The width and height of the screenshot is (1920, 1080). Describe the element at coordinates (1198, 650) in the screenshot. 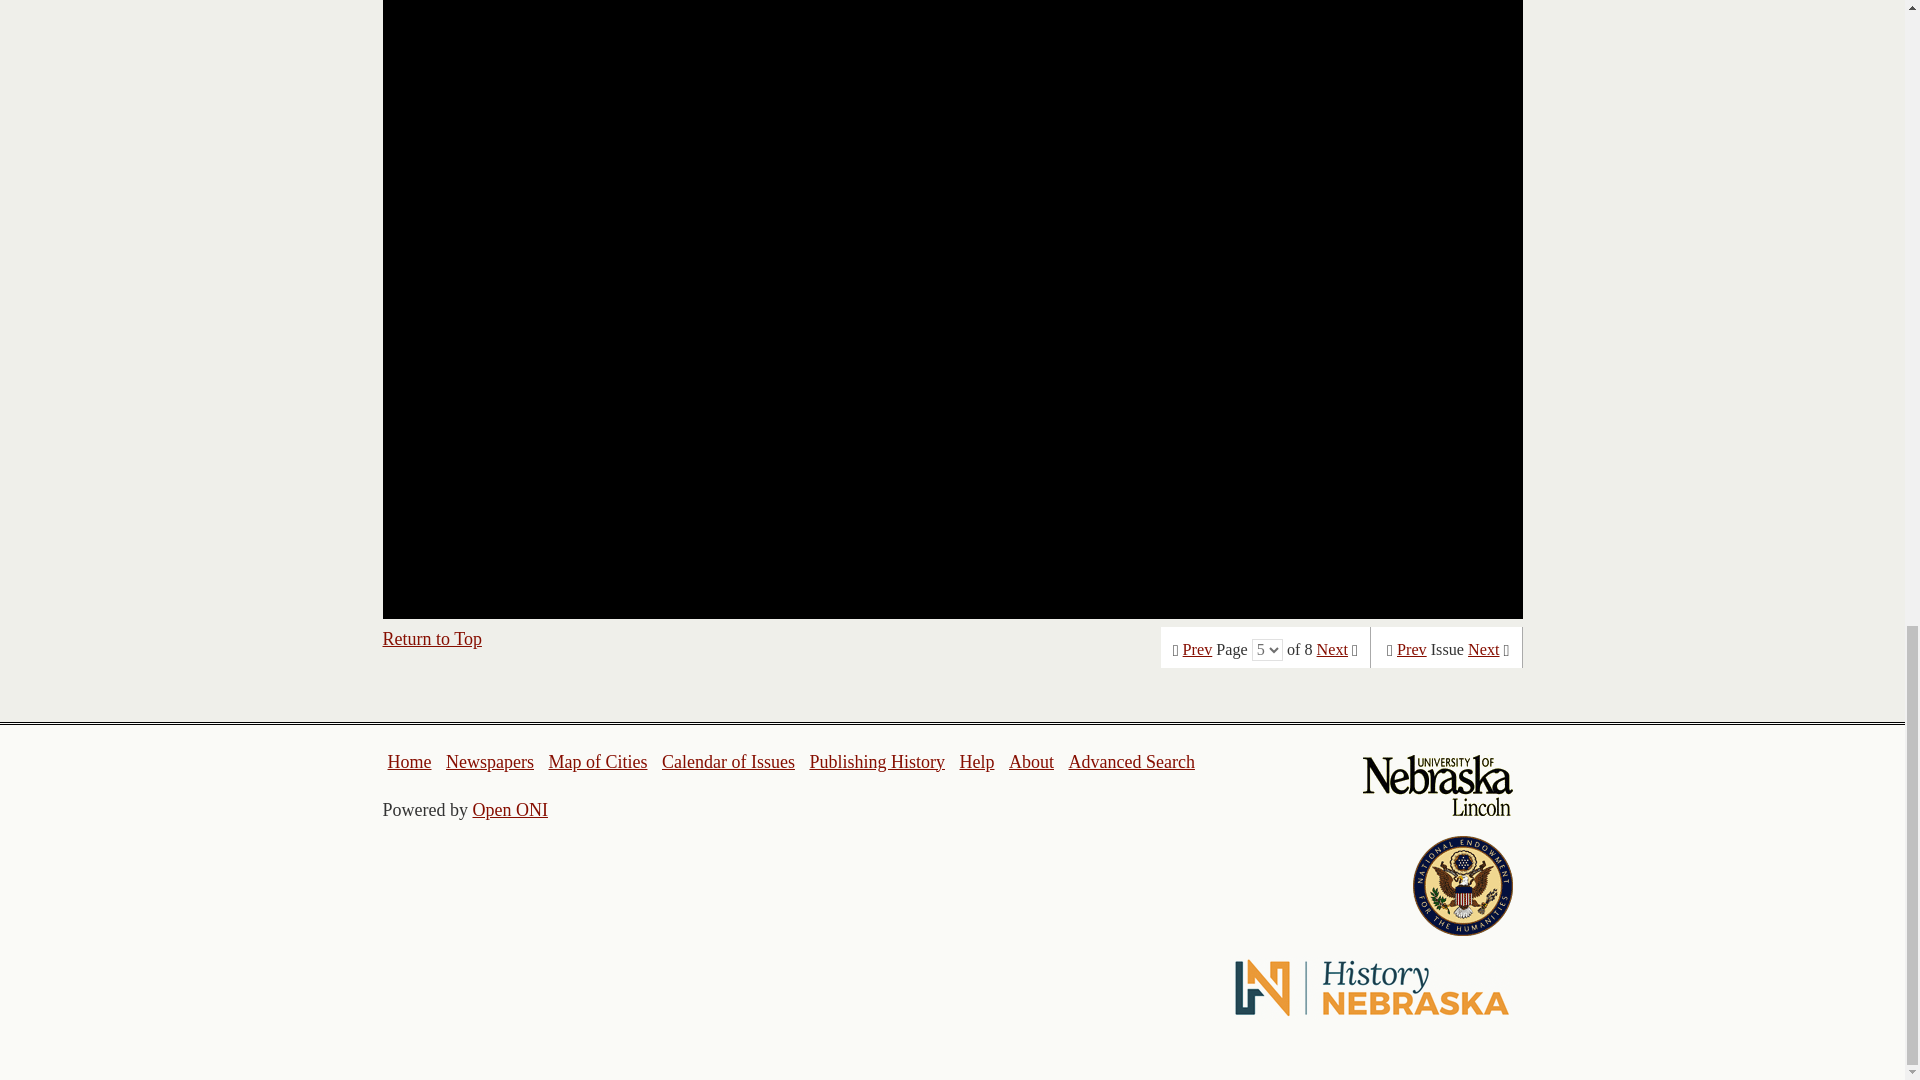

I see `Prev` at that location.